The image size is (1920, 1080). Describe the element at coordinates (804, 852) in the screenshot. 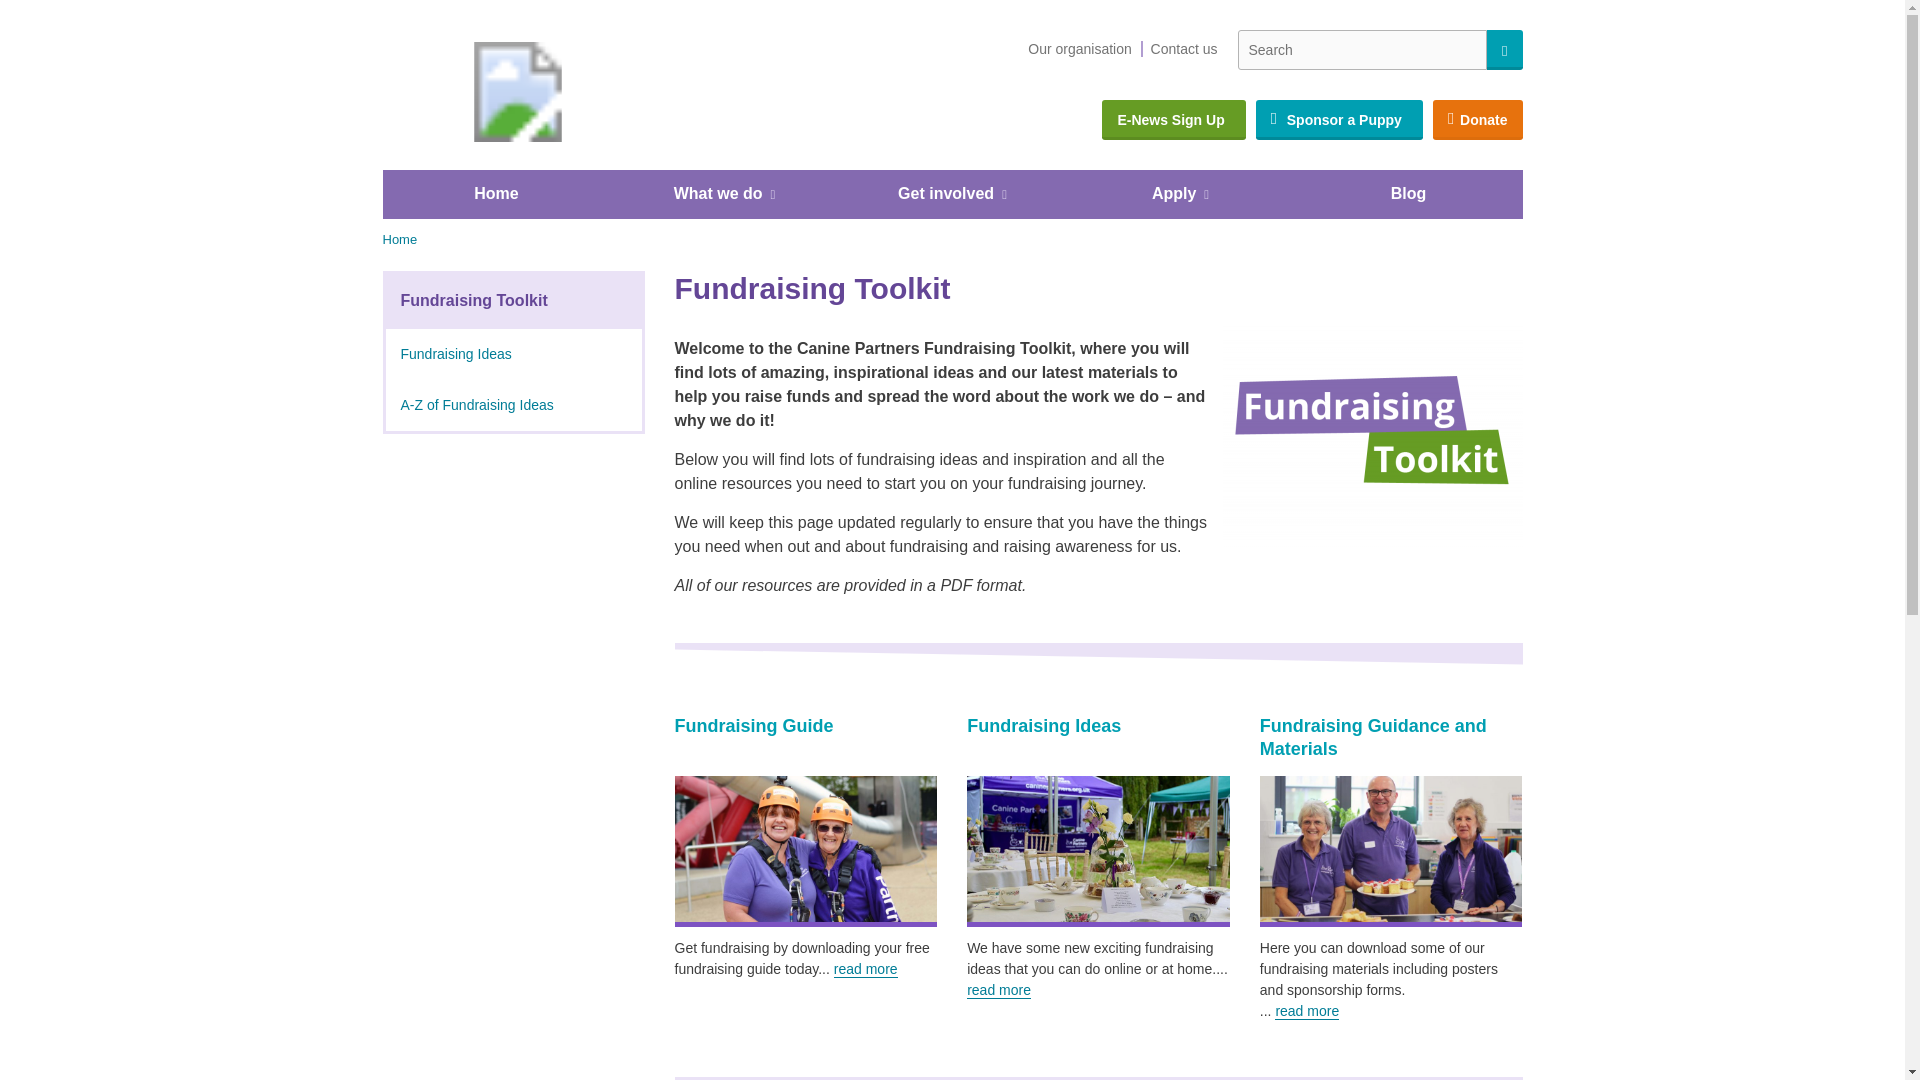

I see `Fundraising Guide` at that location.